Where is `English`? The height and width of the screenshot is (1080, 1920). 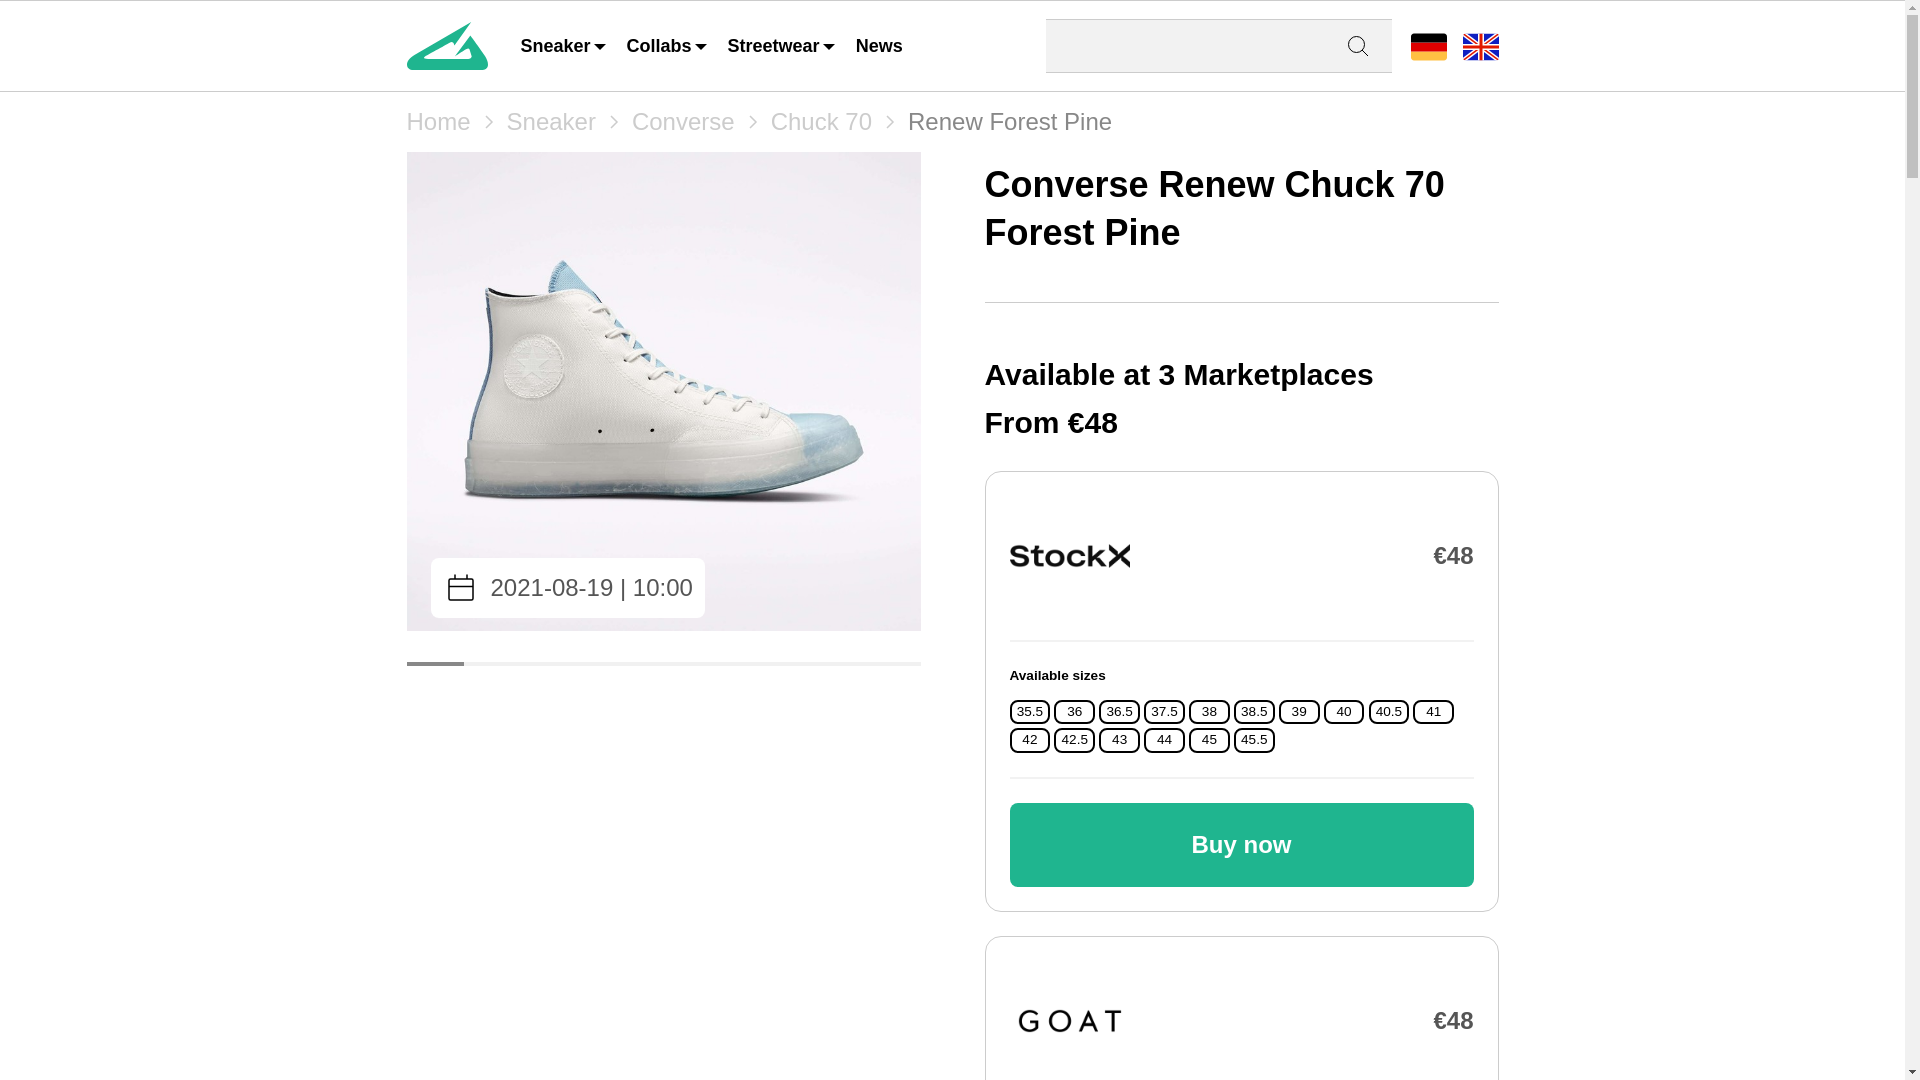 English is located at coordinates (1479, 46).